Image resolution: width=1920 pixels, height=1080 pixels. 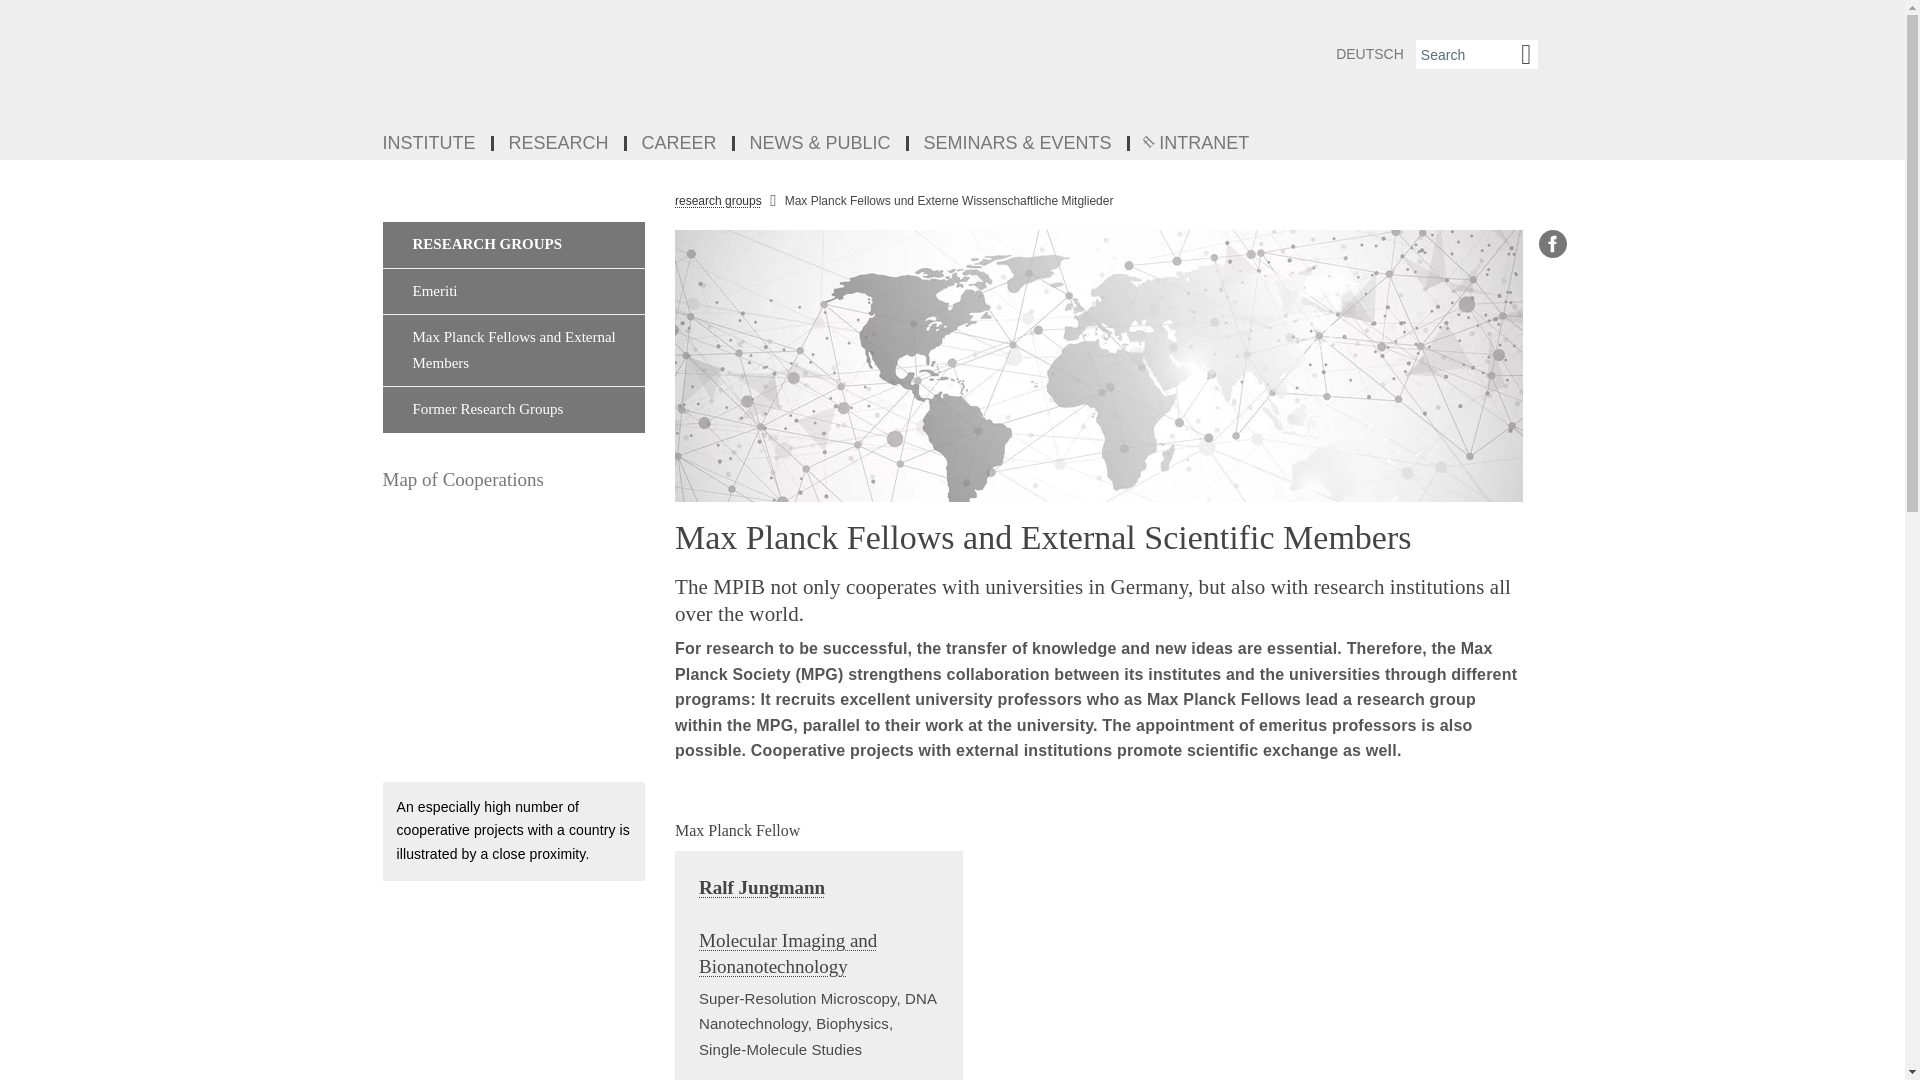 What do you see at coordinates (1552, 244) in the screenshot?
I see `Facebook` at bounding box center [1552, 244].